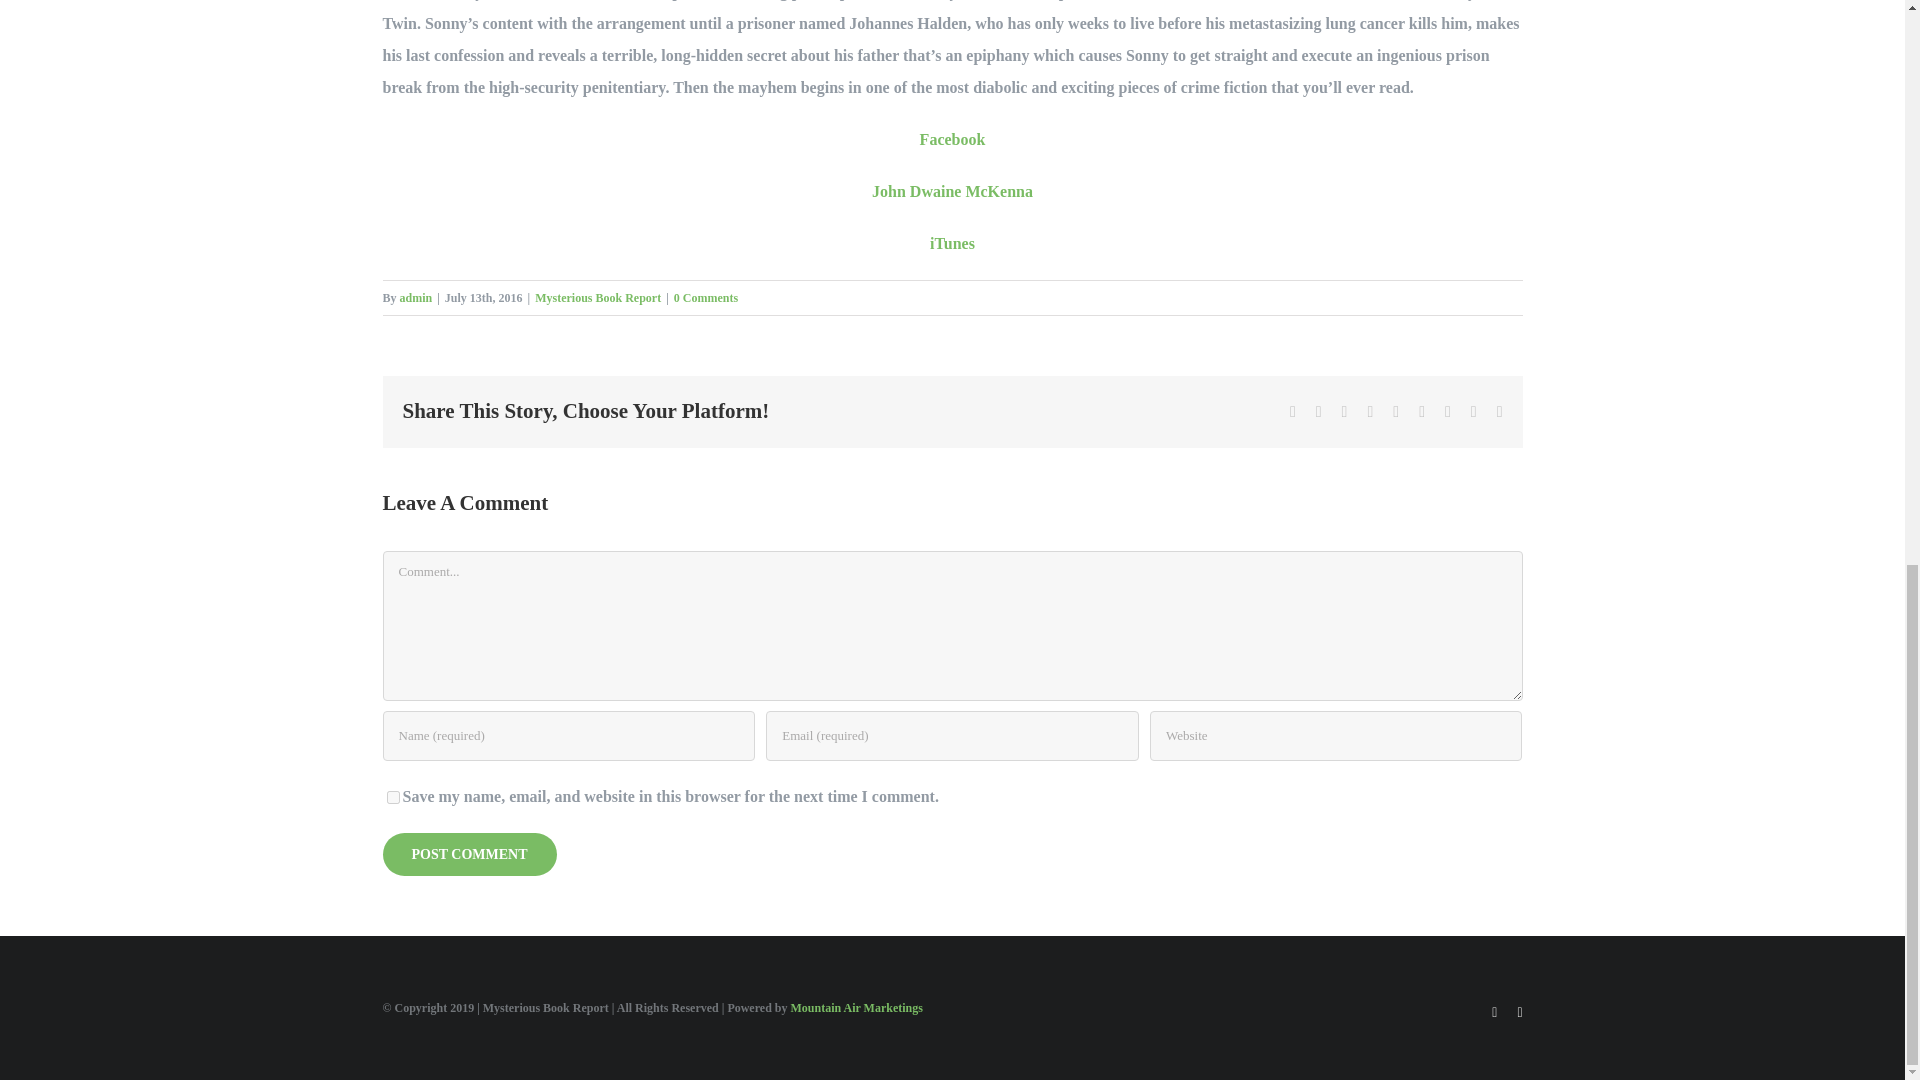  I want to click on 0 Comments, so click(705, 297).